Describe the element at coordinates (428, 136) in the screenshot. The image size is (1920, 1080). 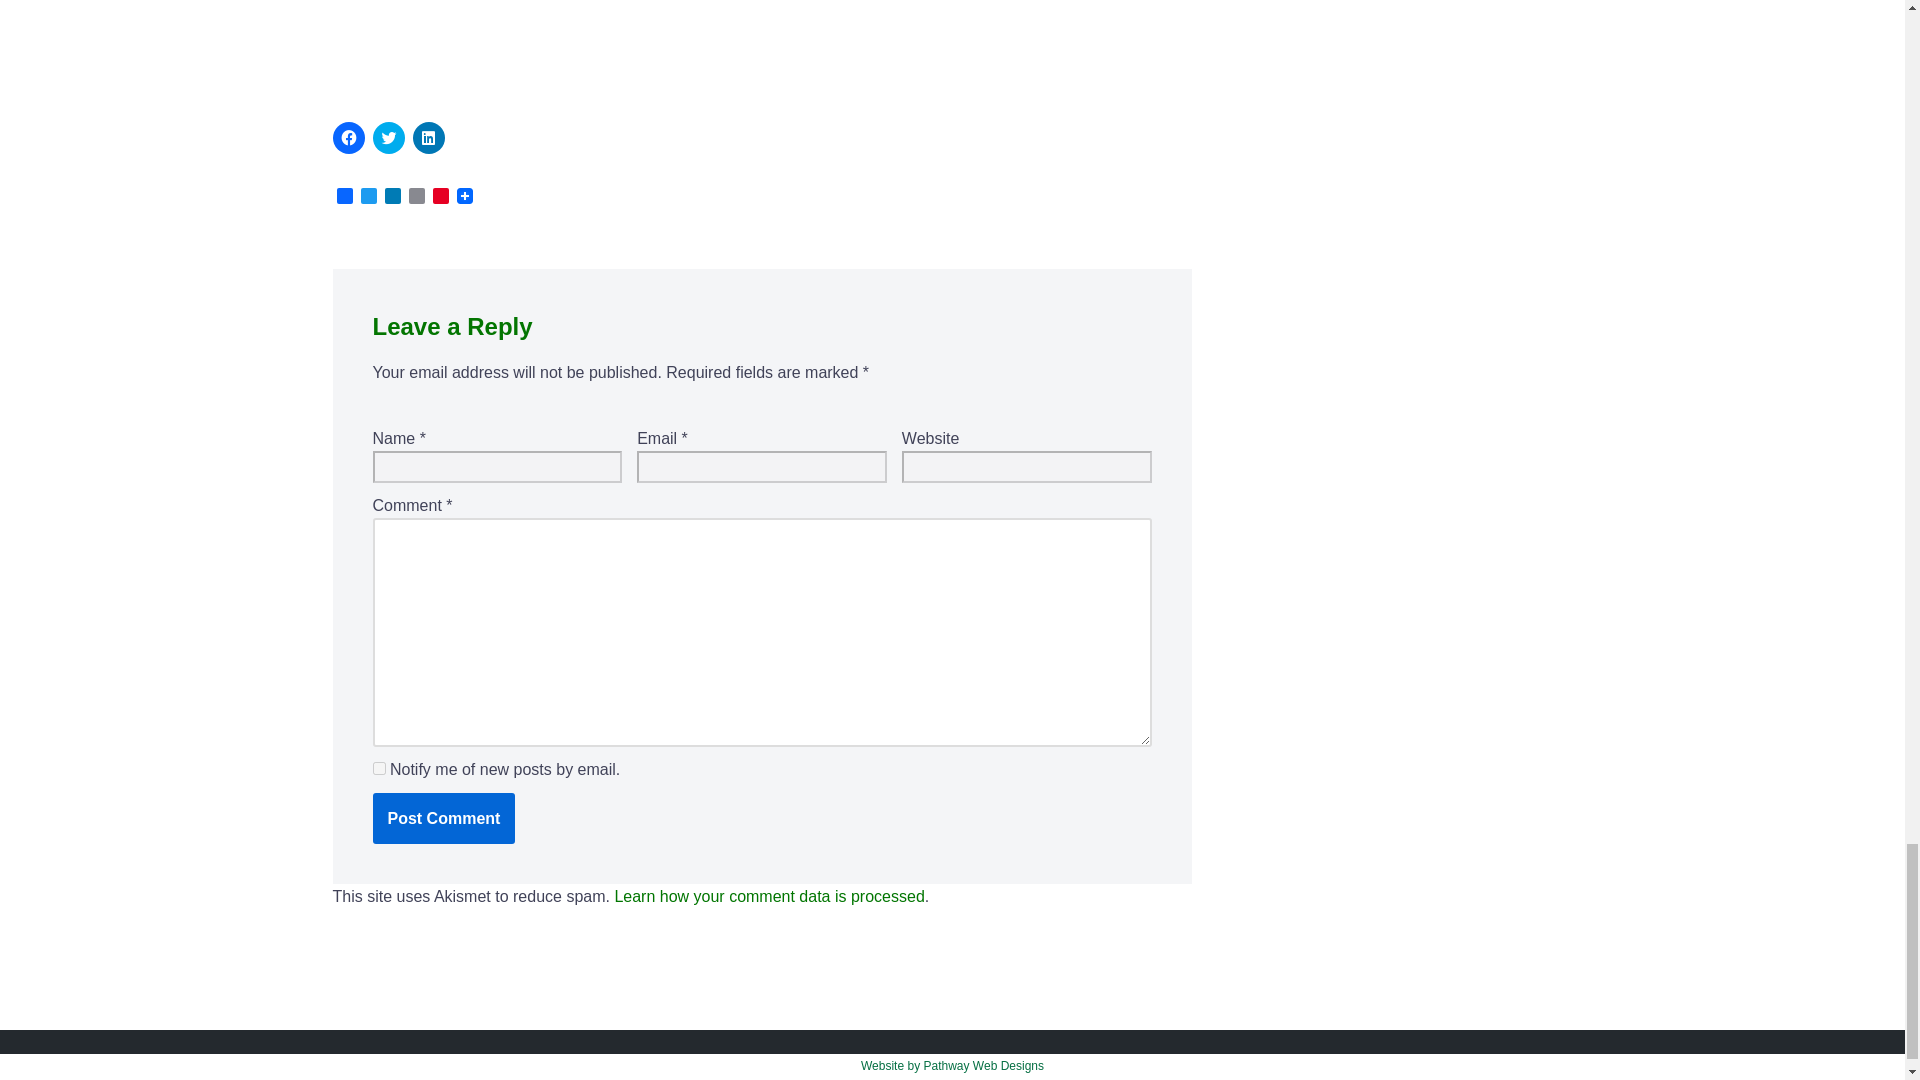
I see `Click to share on LinkedIn` at that location.